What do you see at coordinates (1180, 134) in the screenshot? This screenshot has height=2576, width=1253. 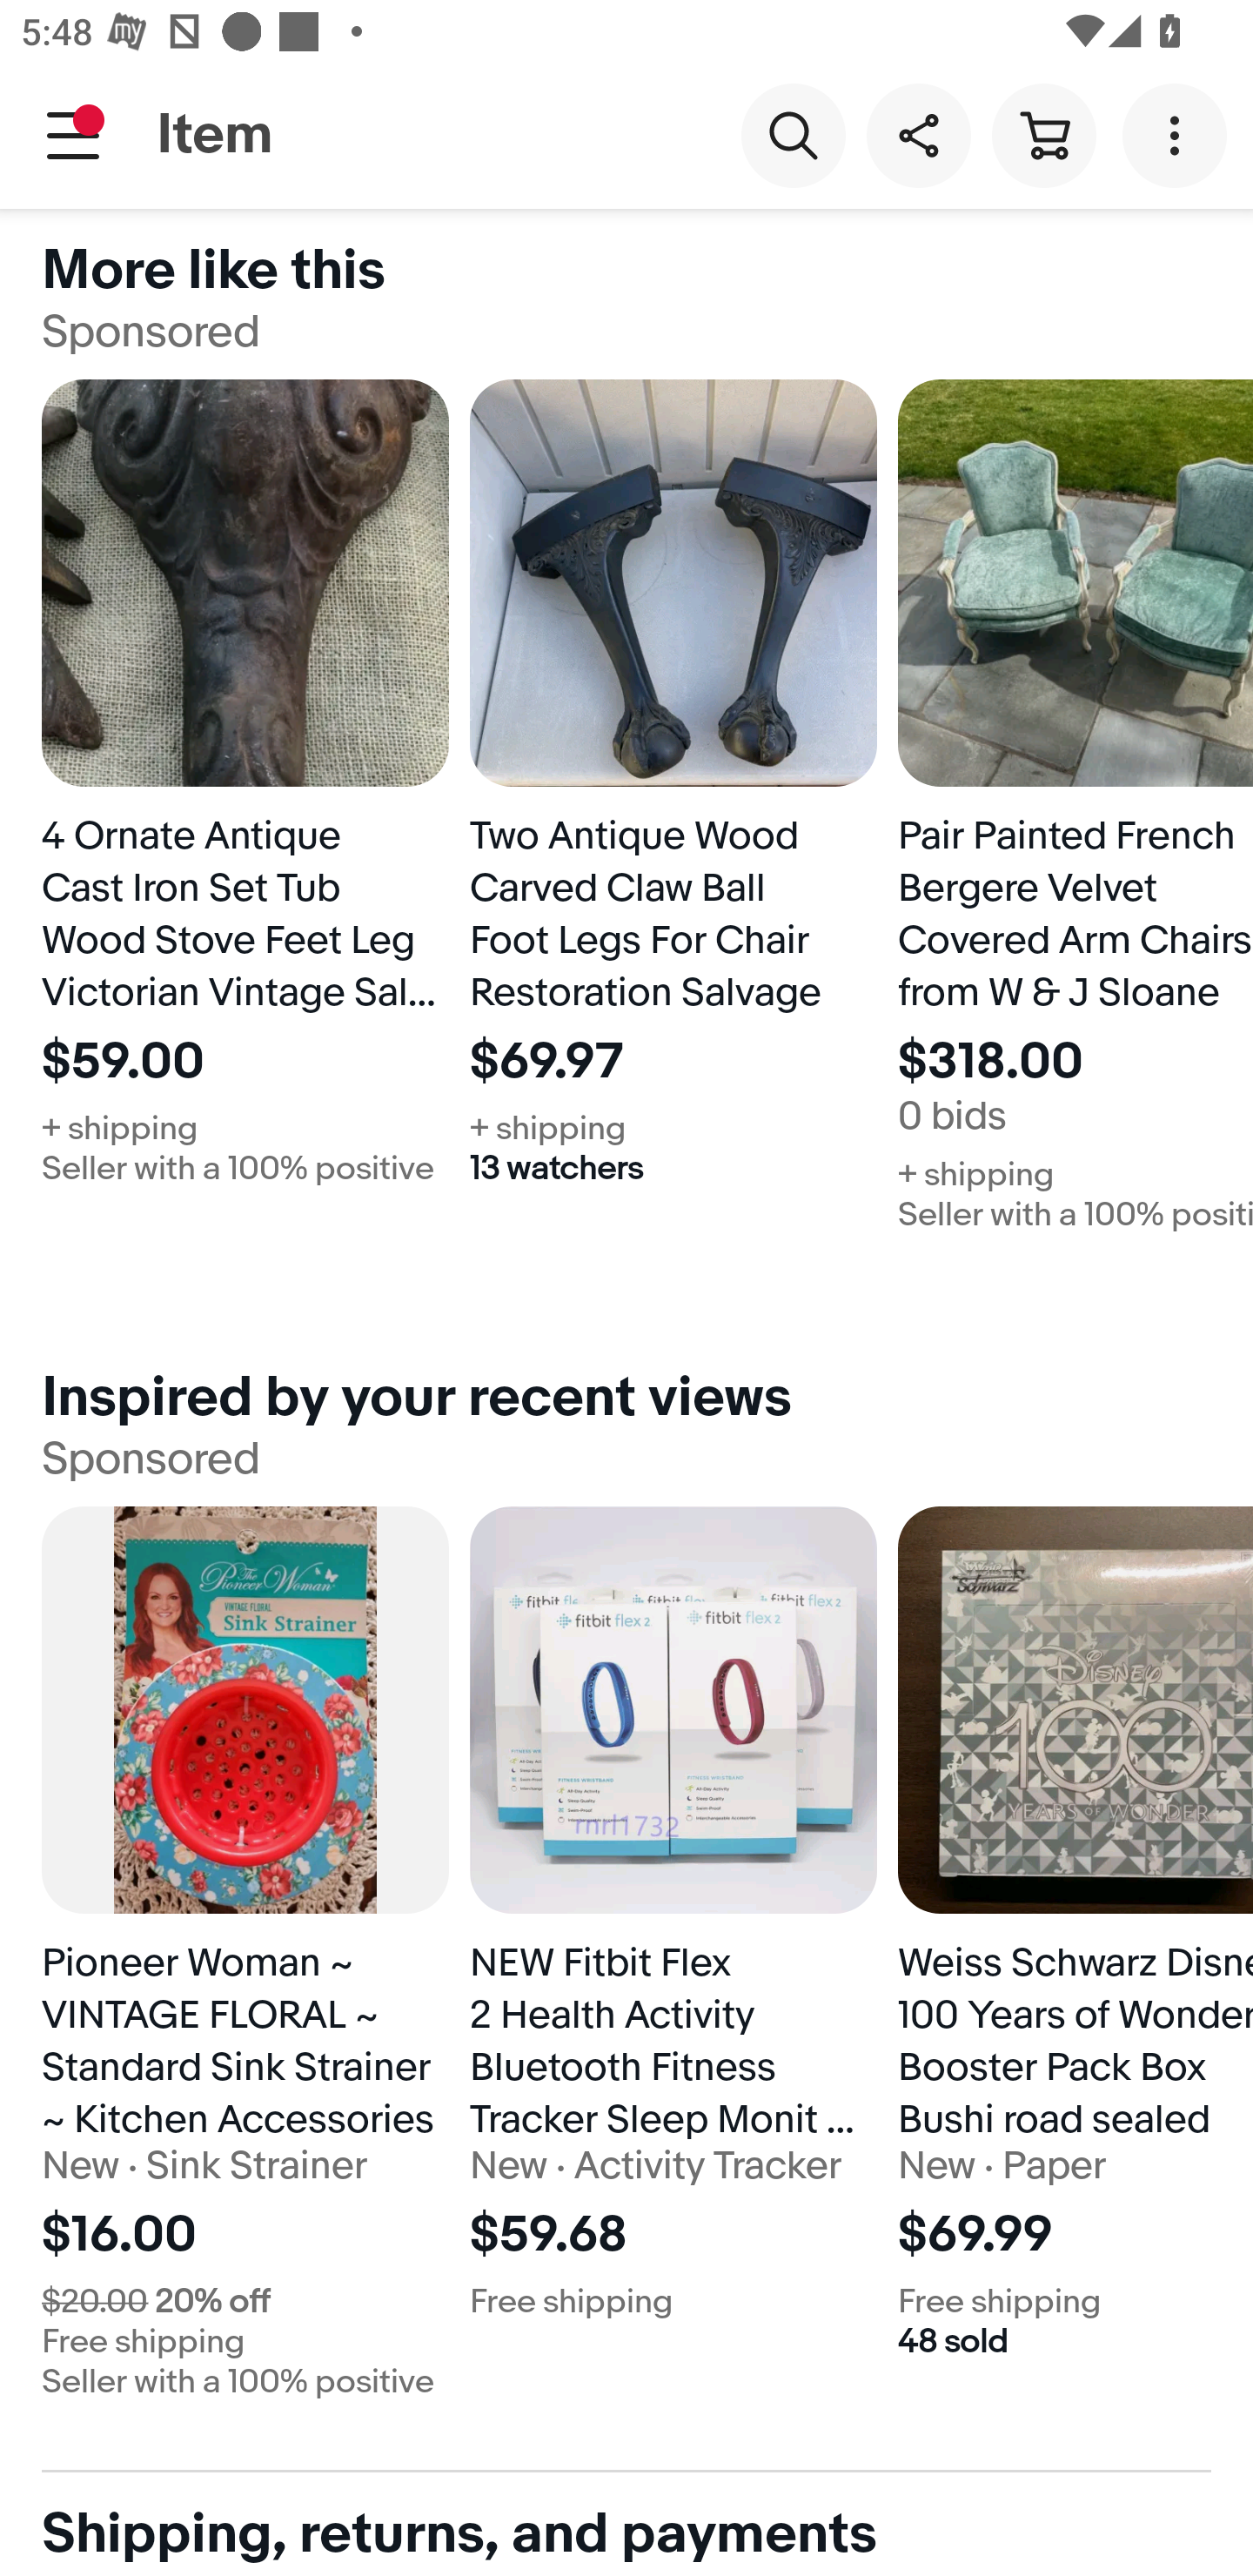 I see `More options` at bounding box center [1180, 134].